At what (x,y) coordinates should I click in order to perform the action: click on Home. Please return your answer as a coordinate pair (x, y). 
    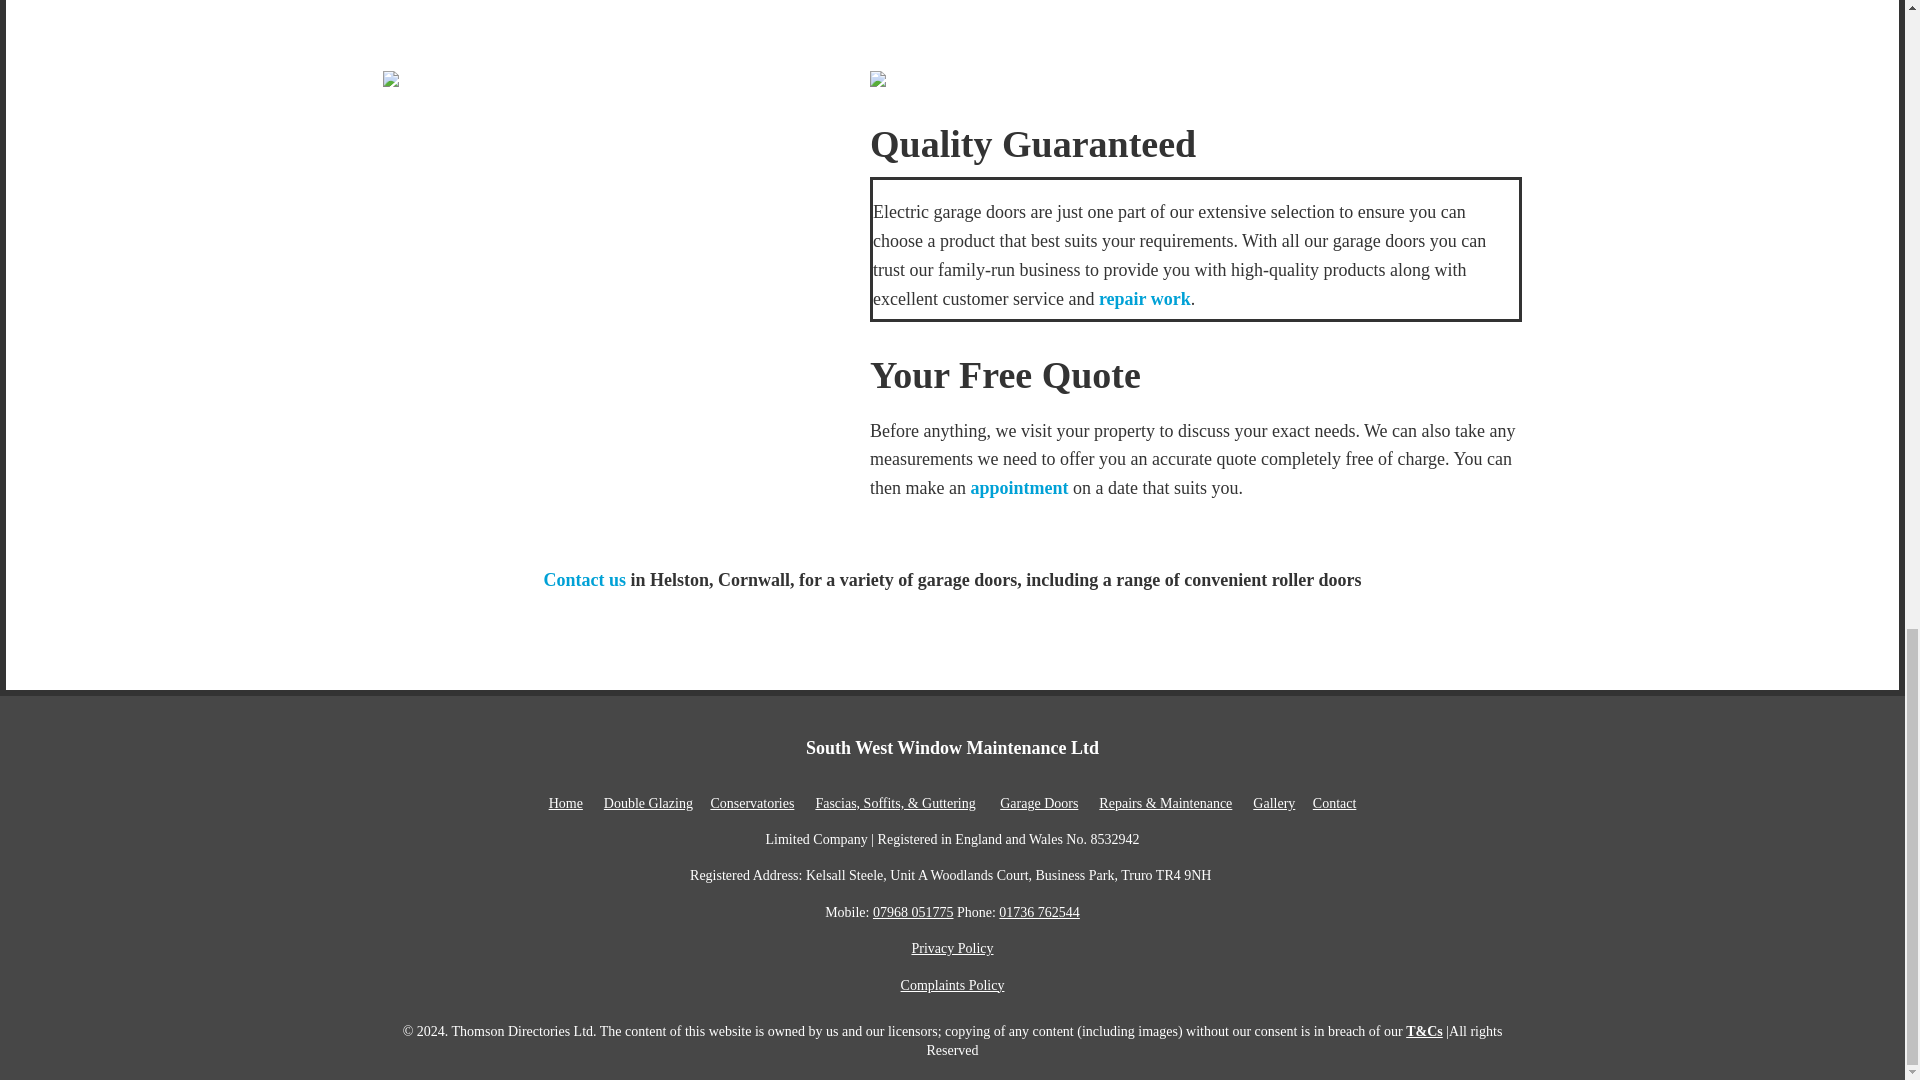
    Looking at the image, I should click on (566, 803).